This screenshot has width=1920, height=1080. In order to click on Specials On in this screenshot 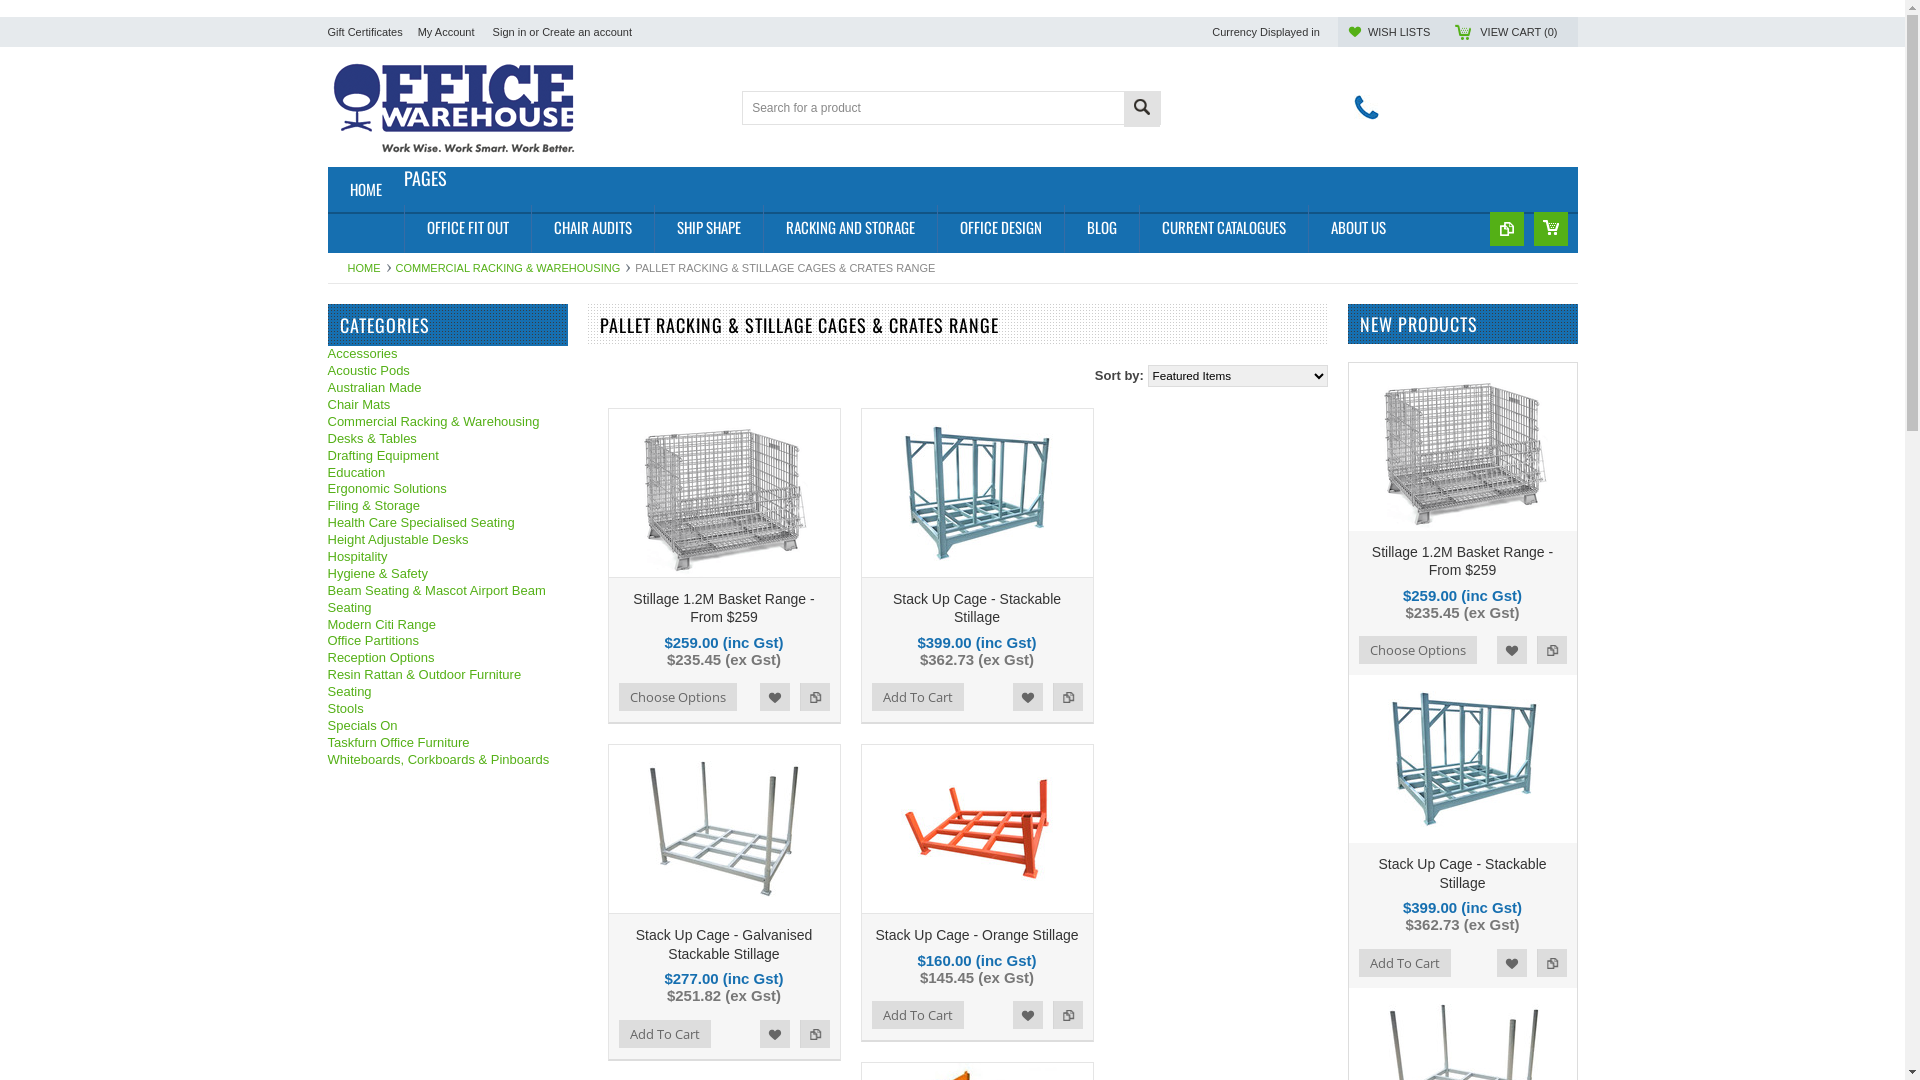, I will do `click(448, 726)`.